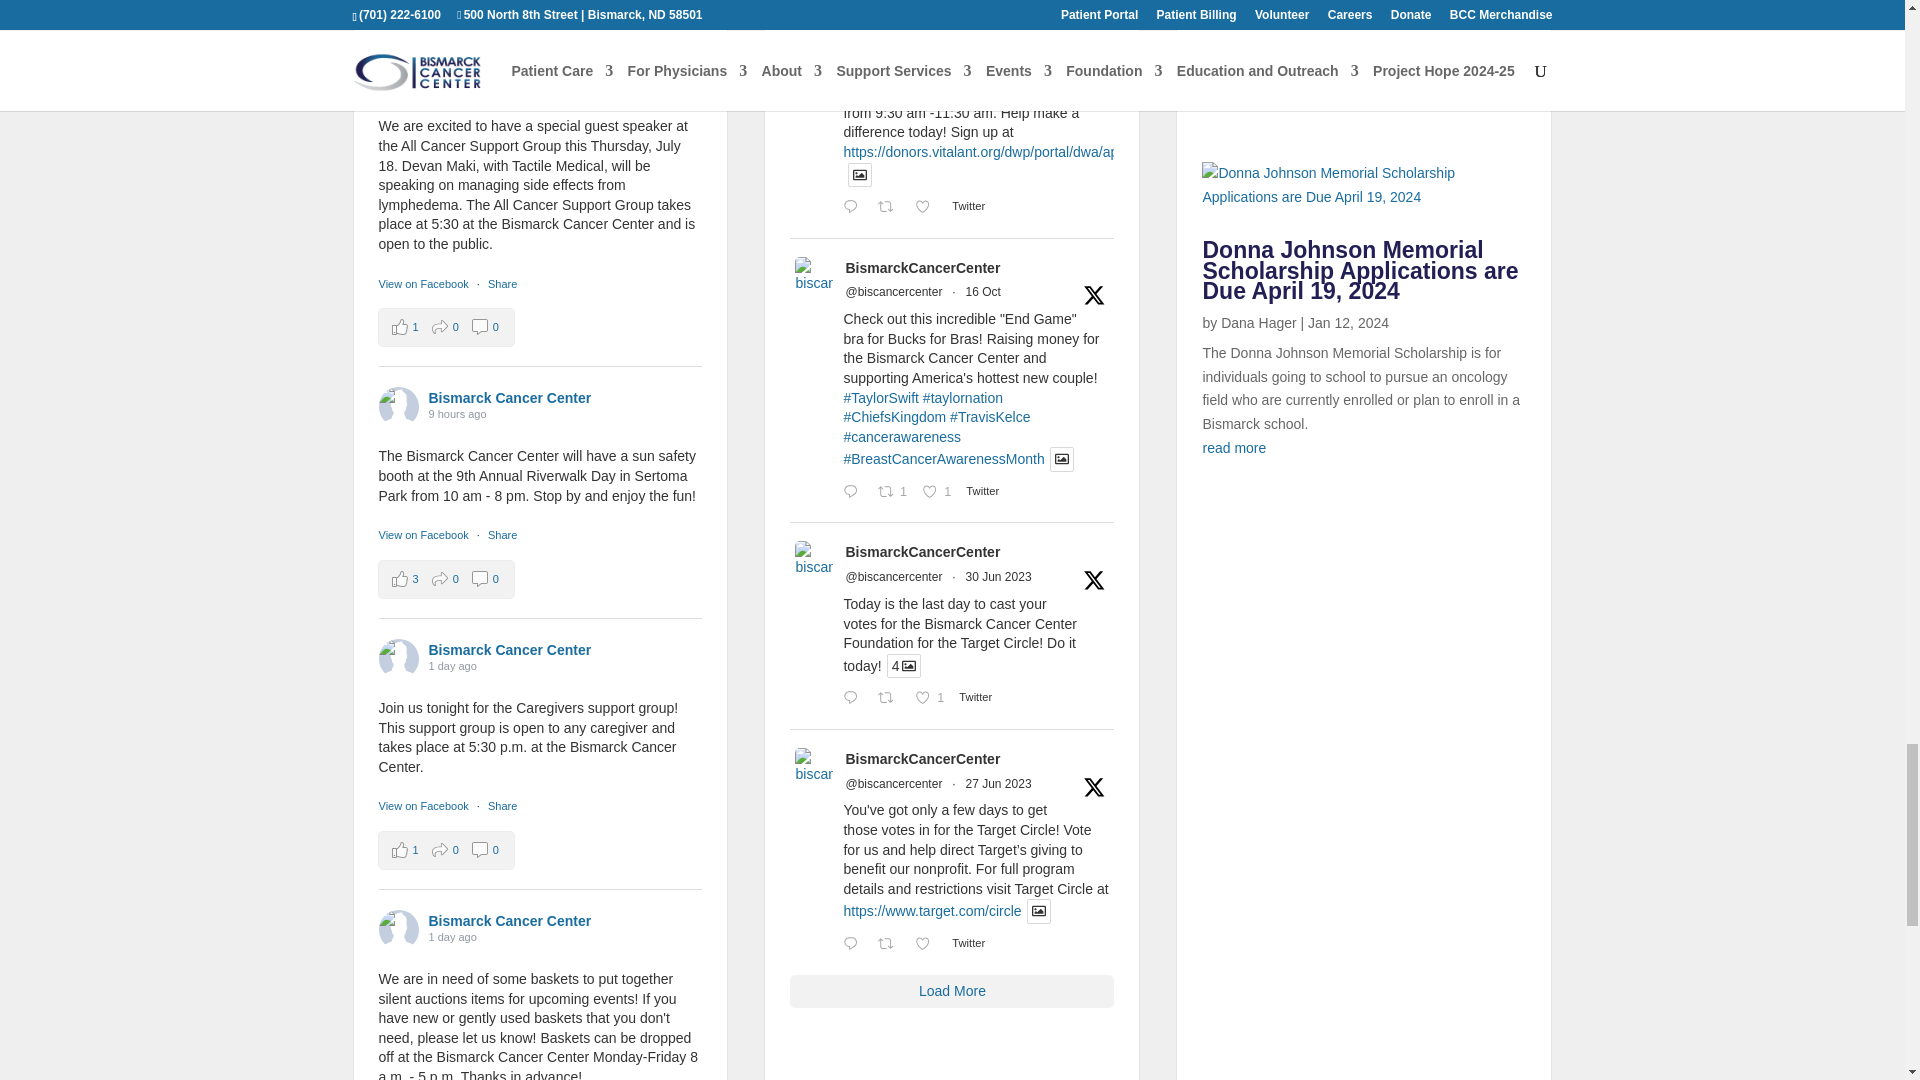 Image resolution: width=1920 pixels, height=1080 pixels. Describe the element at coordinates (502, 806) in the screenshot. I see `Share` at that location.